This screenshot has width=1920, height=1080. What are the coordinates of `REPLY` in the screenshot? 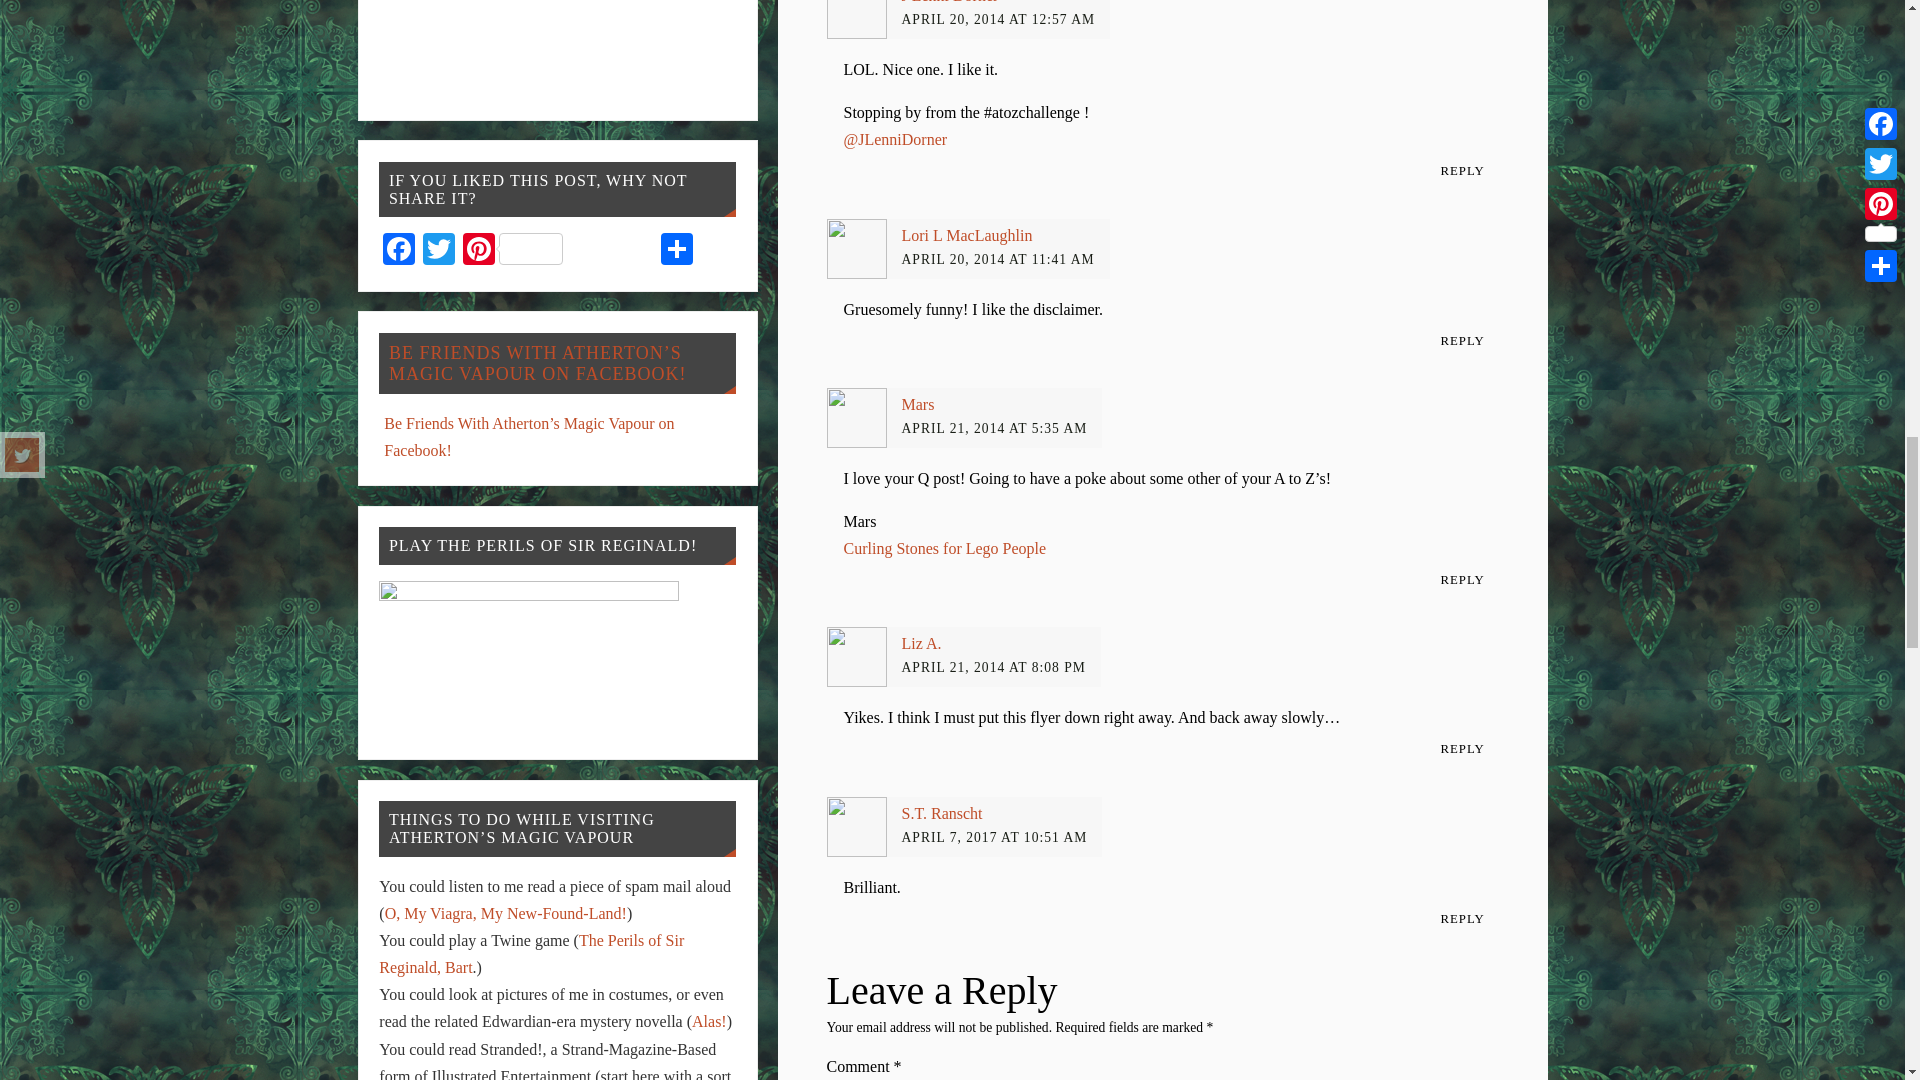 It's located at (1462, 342).